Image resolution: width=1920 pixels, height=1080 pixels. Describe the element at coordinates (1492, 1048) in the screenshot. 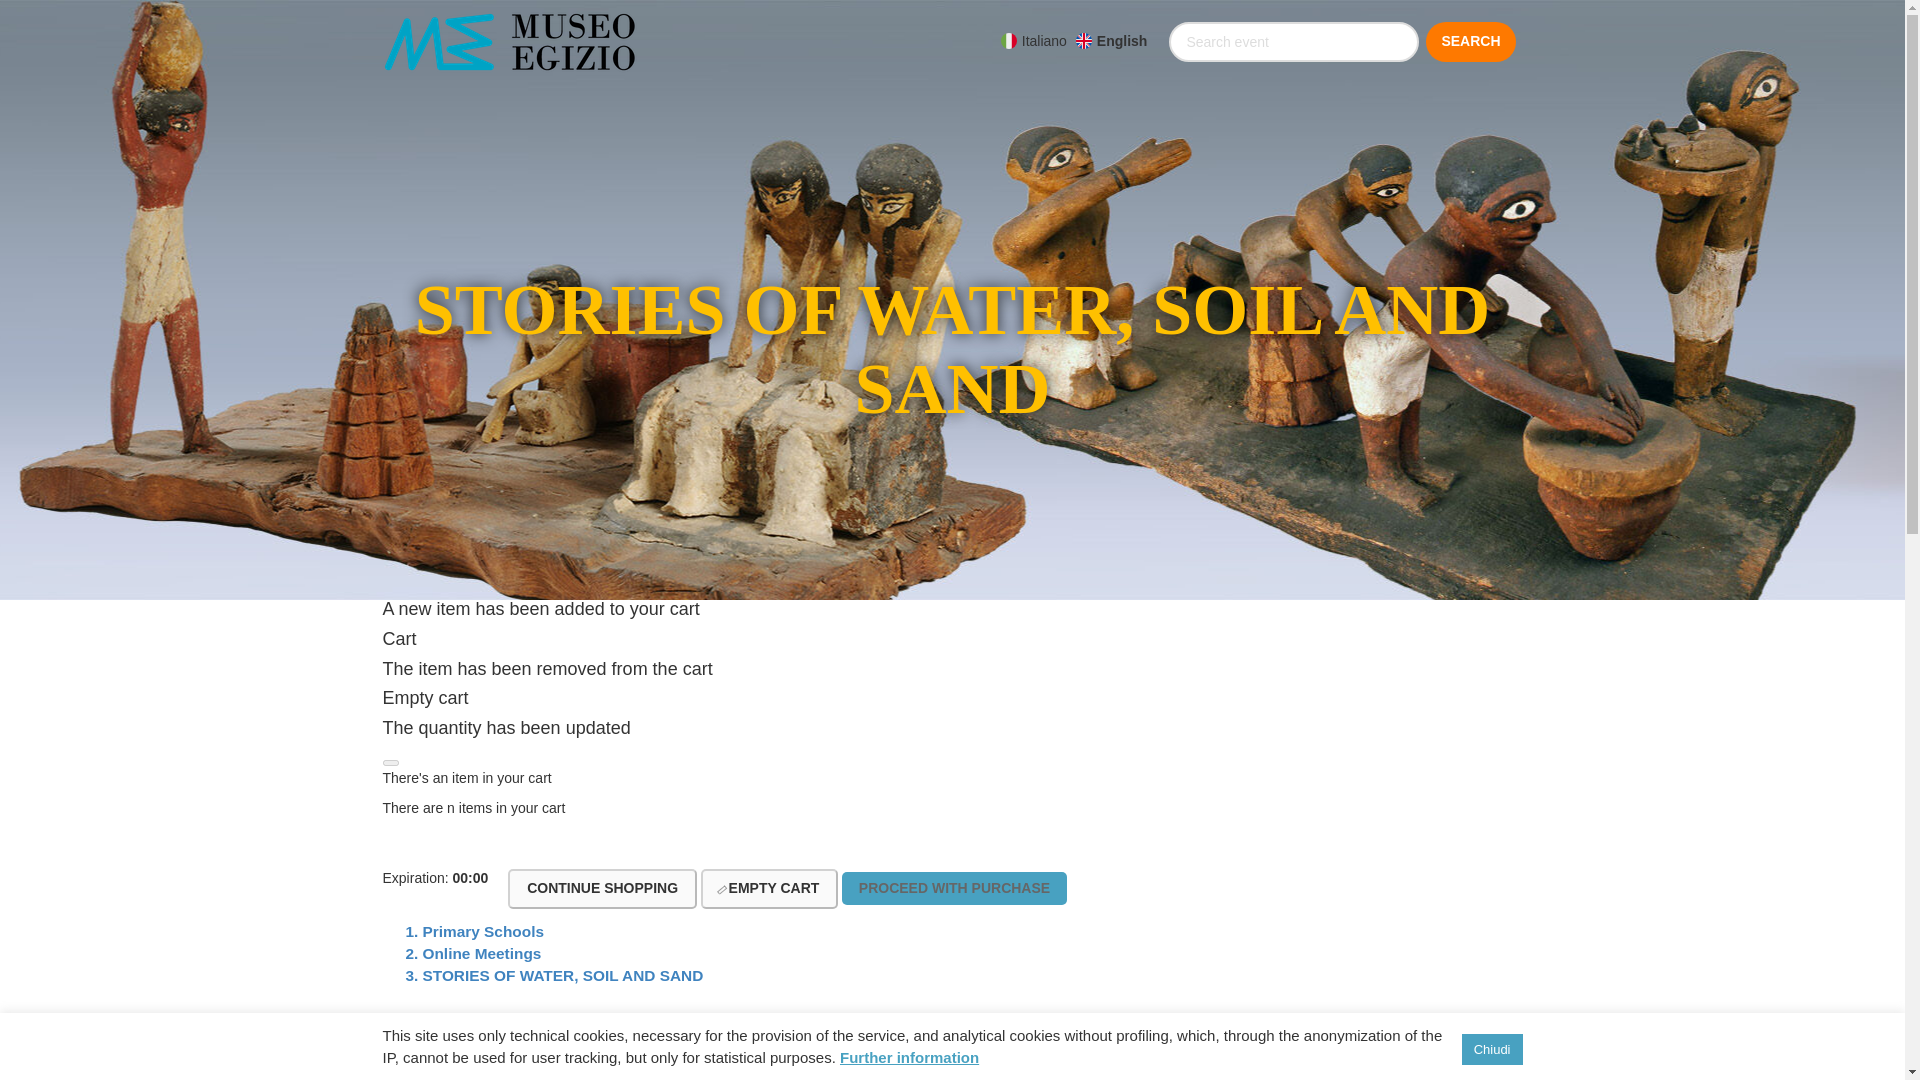

I see `Chiudi` at that location.